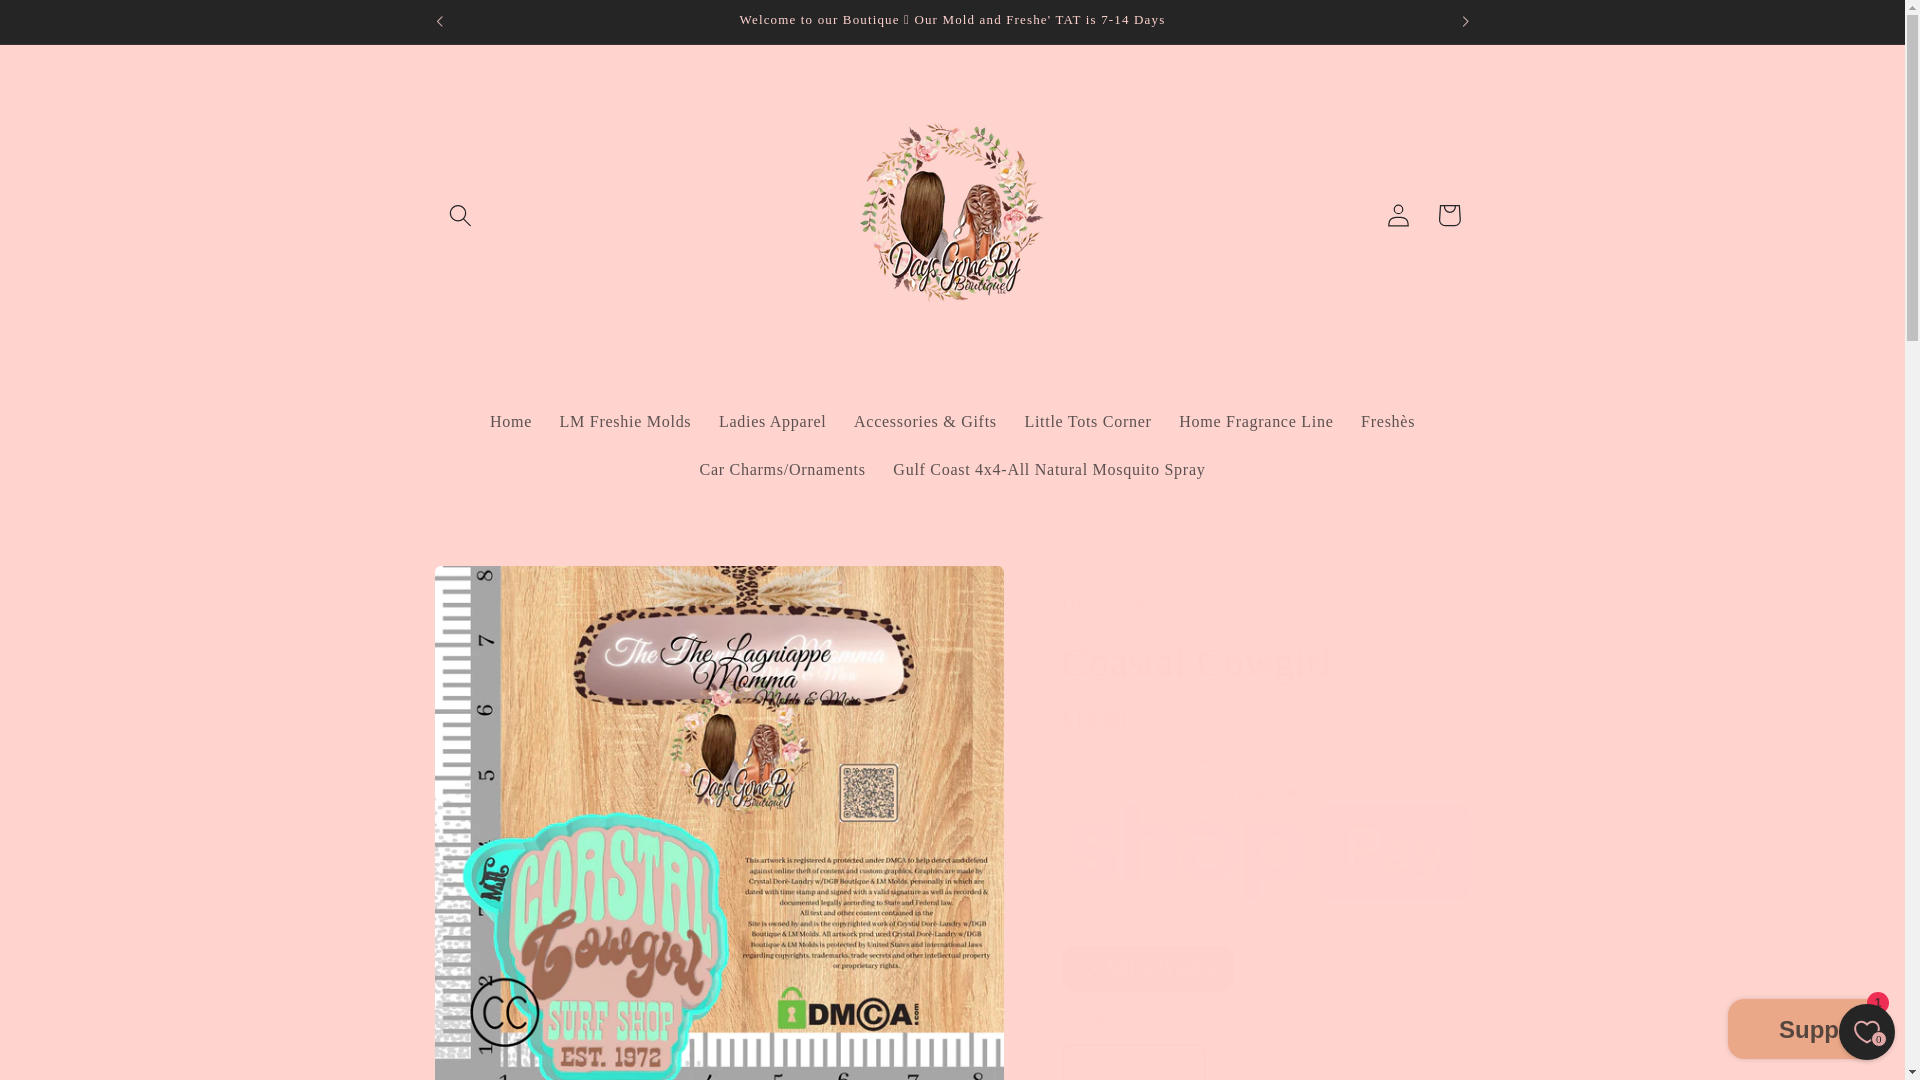  Describe the element at coordinates (1806, 1031) in the screenshot. I see `Shopify online store chat` at that location.